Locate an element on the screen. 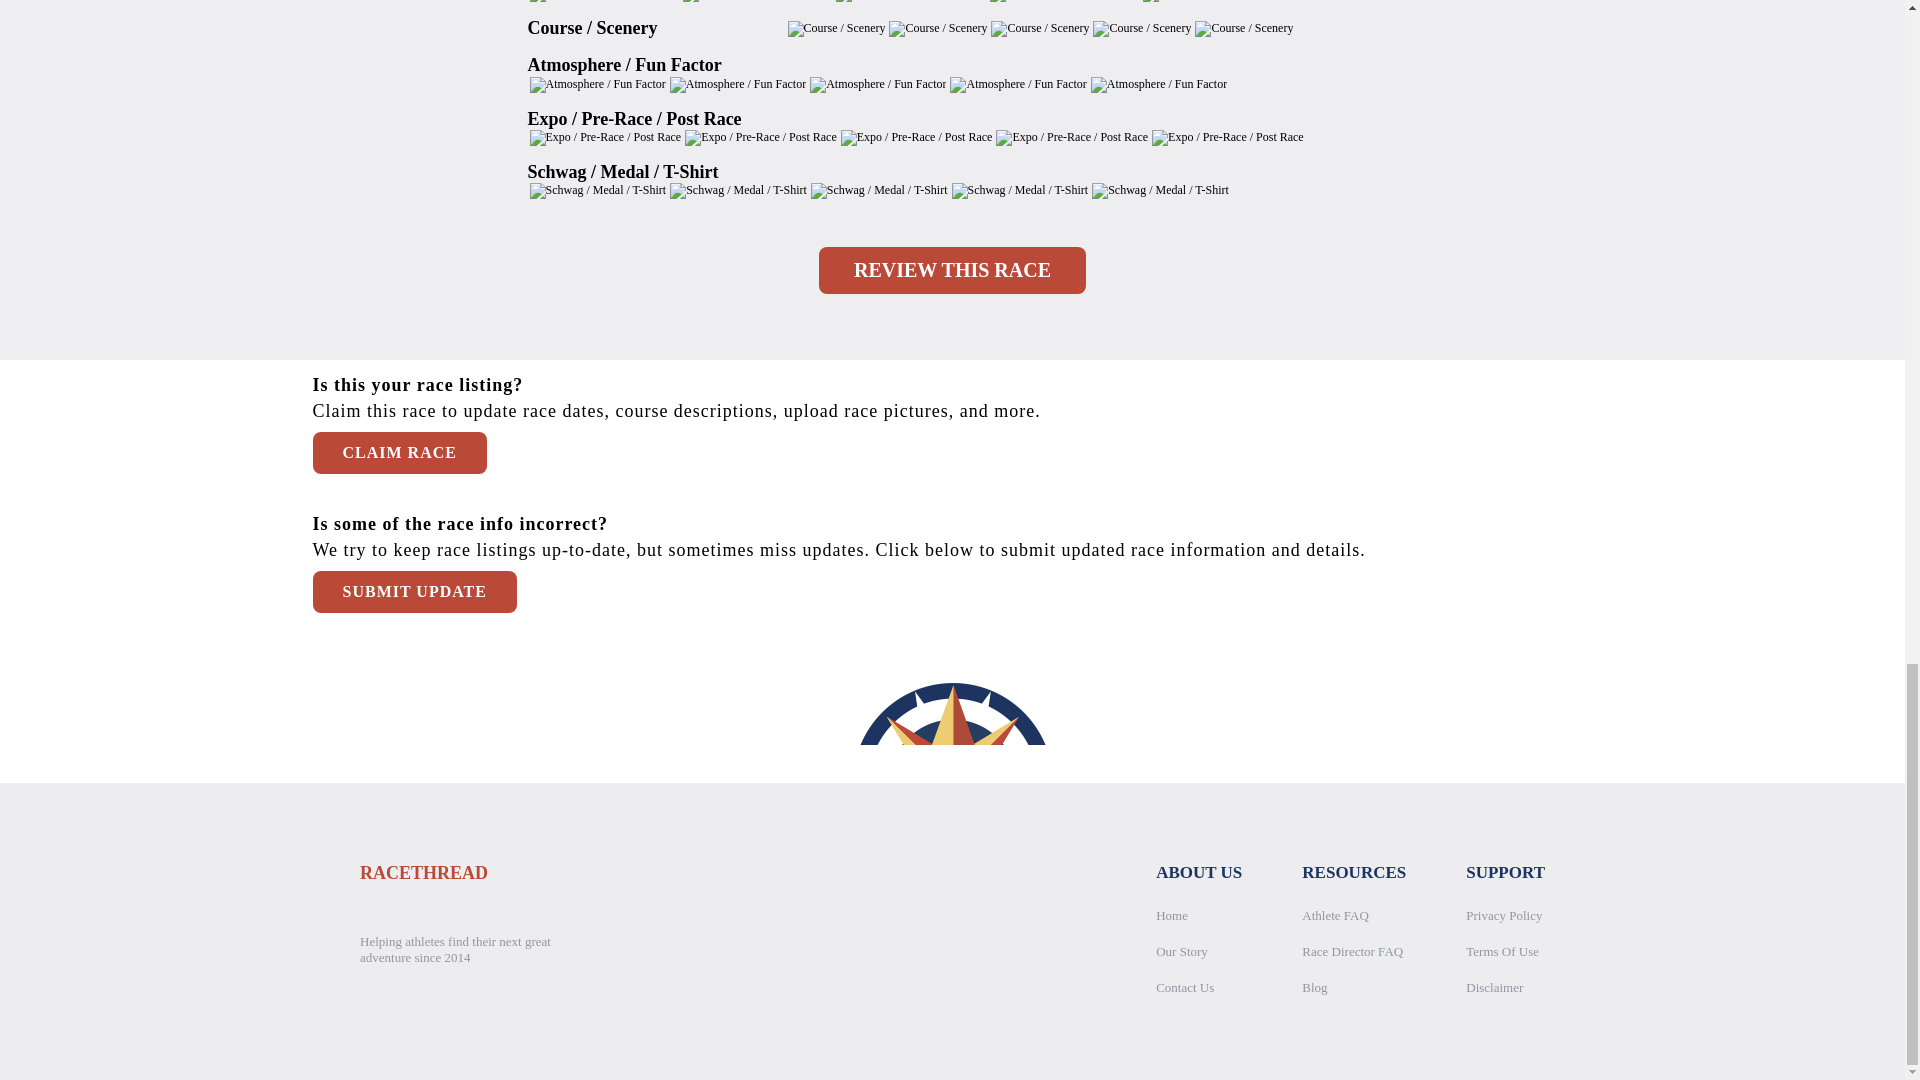 This screenshot has width=1920, height=1080. Contact Us is located at coordinates (1184, 986).